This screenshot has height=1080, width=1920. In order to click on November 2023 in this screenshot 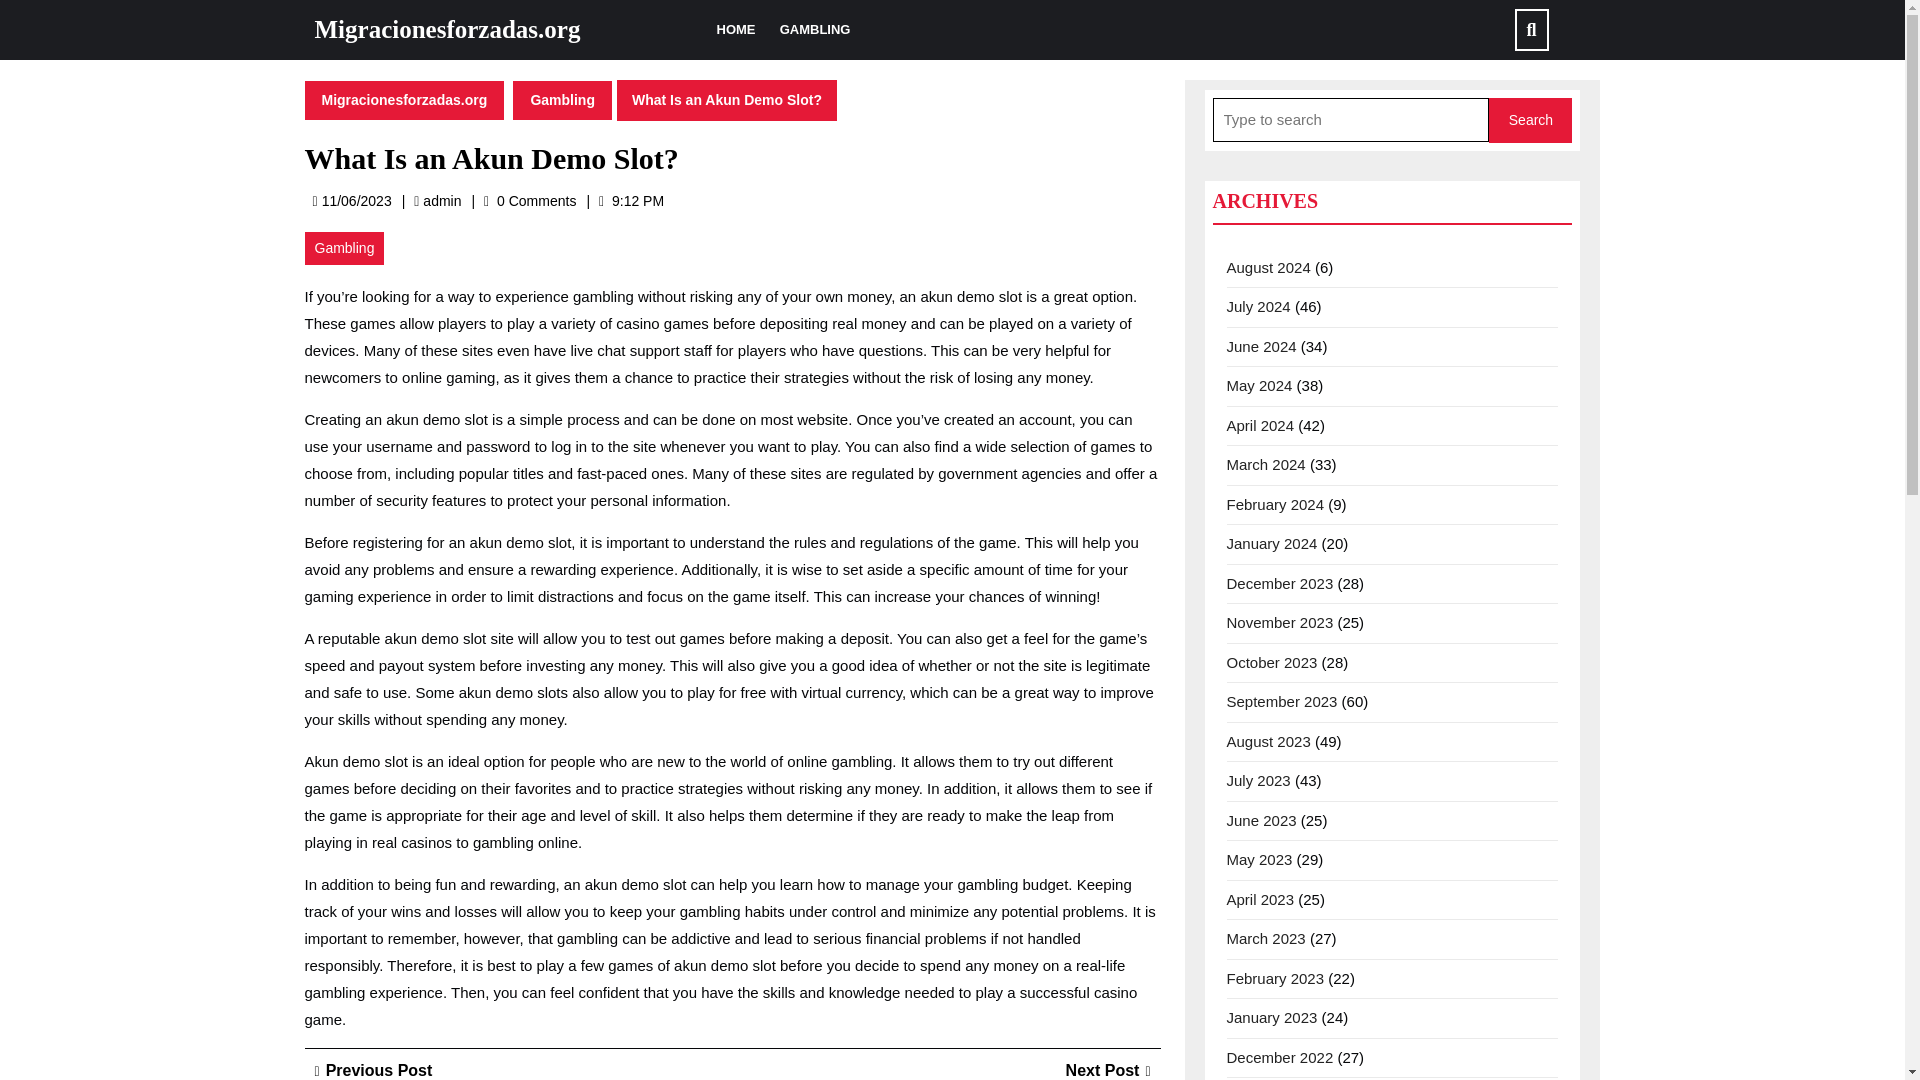, I will do `click(1279, 622)`.